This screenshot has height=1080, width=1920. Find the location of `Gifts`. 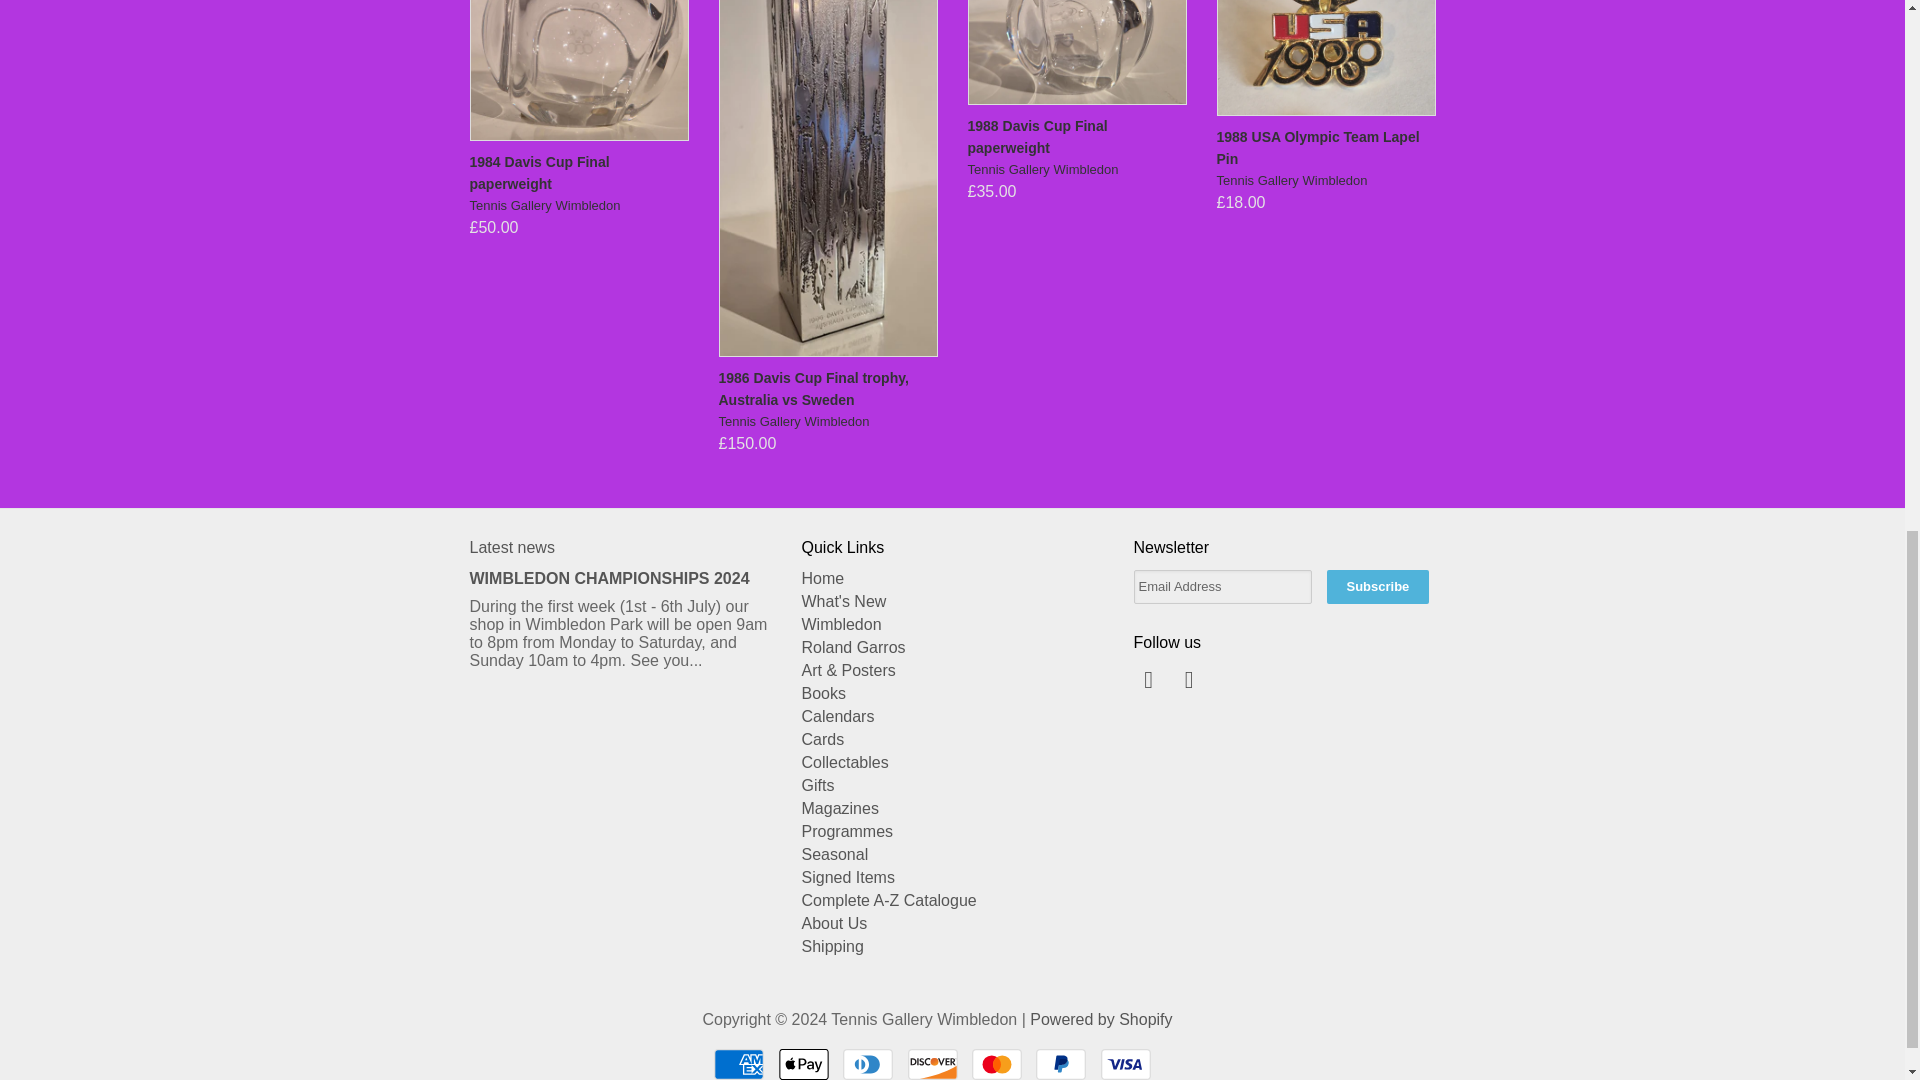

Gifts is located at coordinates (818, 784).